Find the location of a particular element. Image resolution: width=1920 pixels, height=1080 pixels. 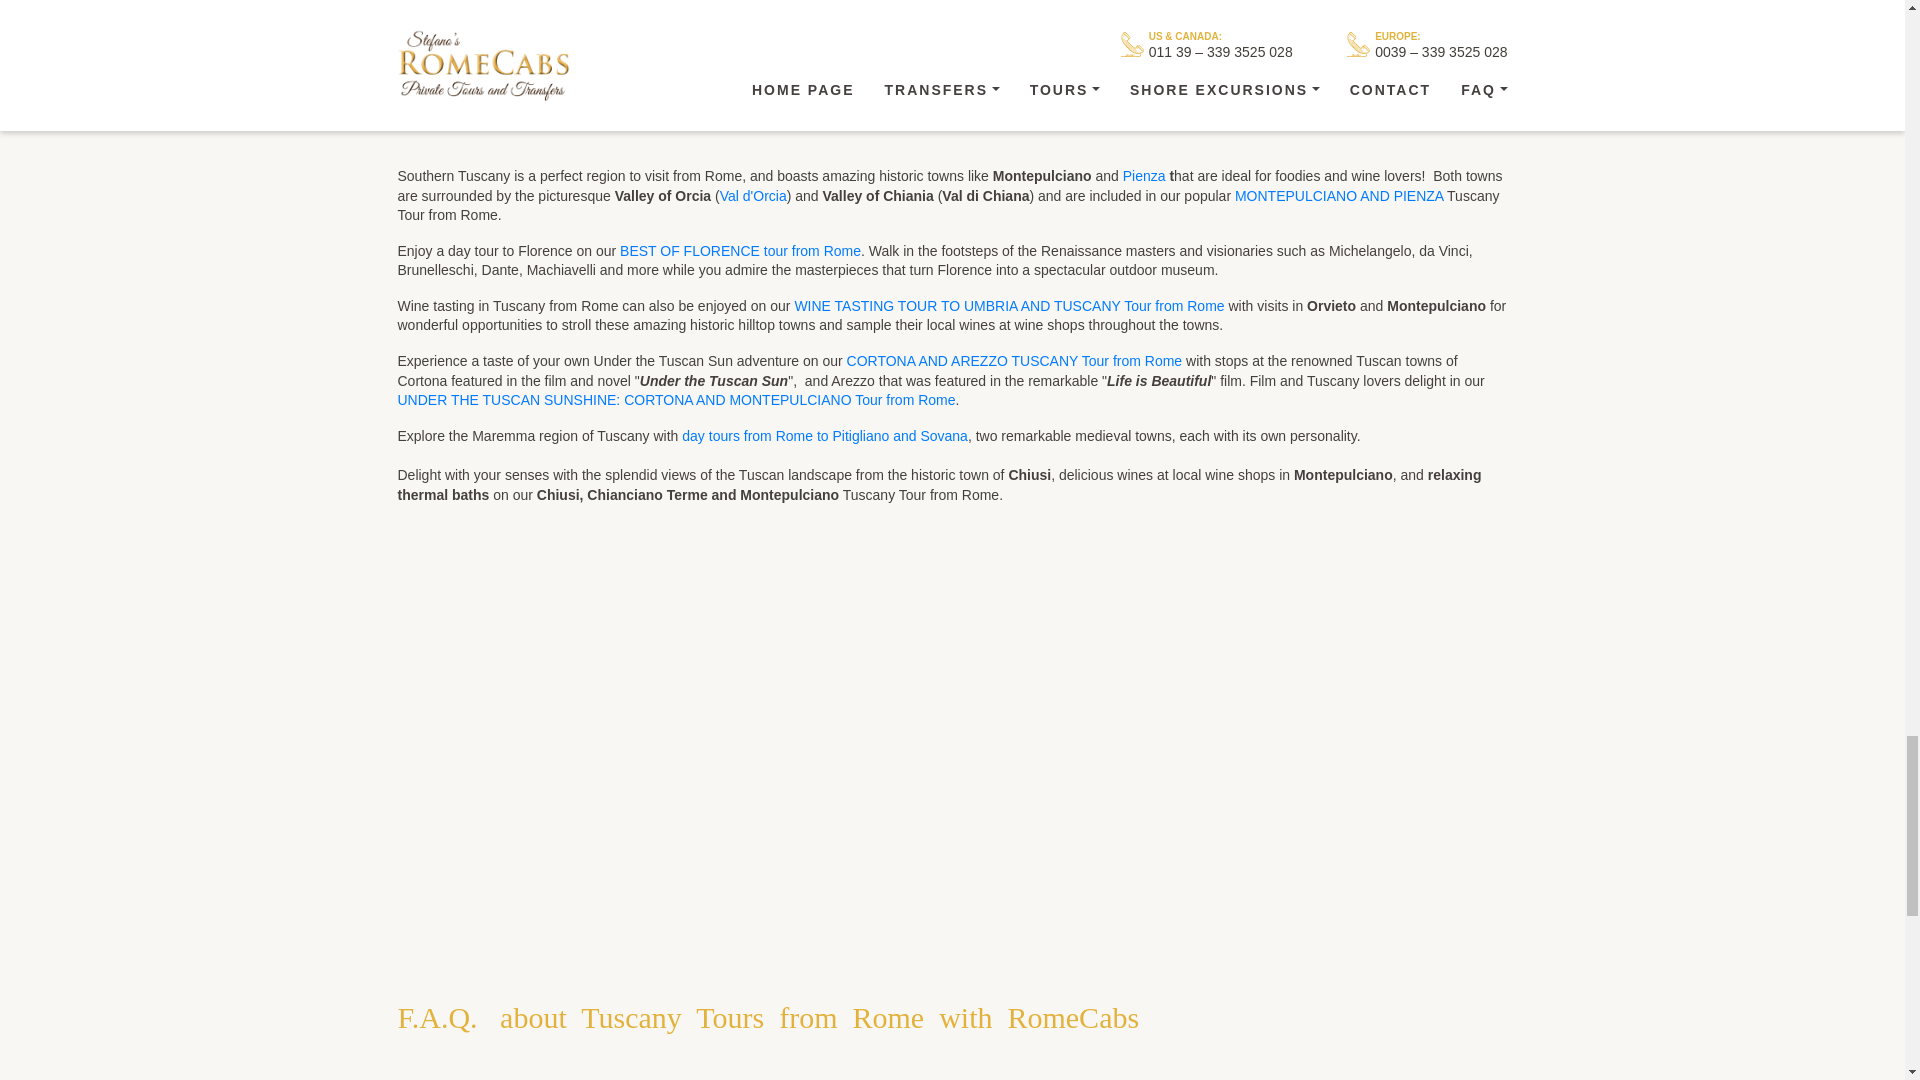

Val d'Orcia UNESCO is located at coordinates (754, 196).